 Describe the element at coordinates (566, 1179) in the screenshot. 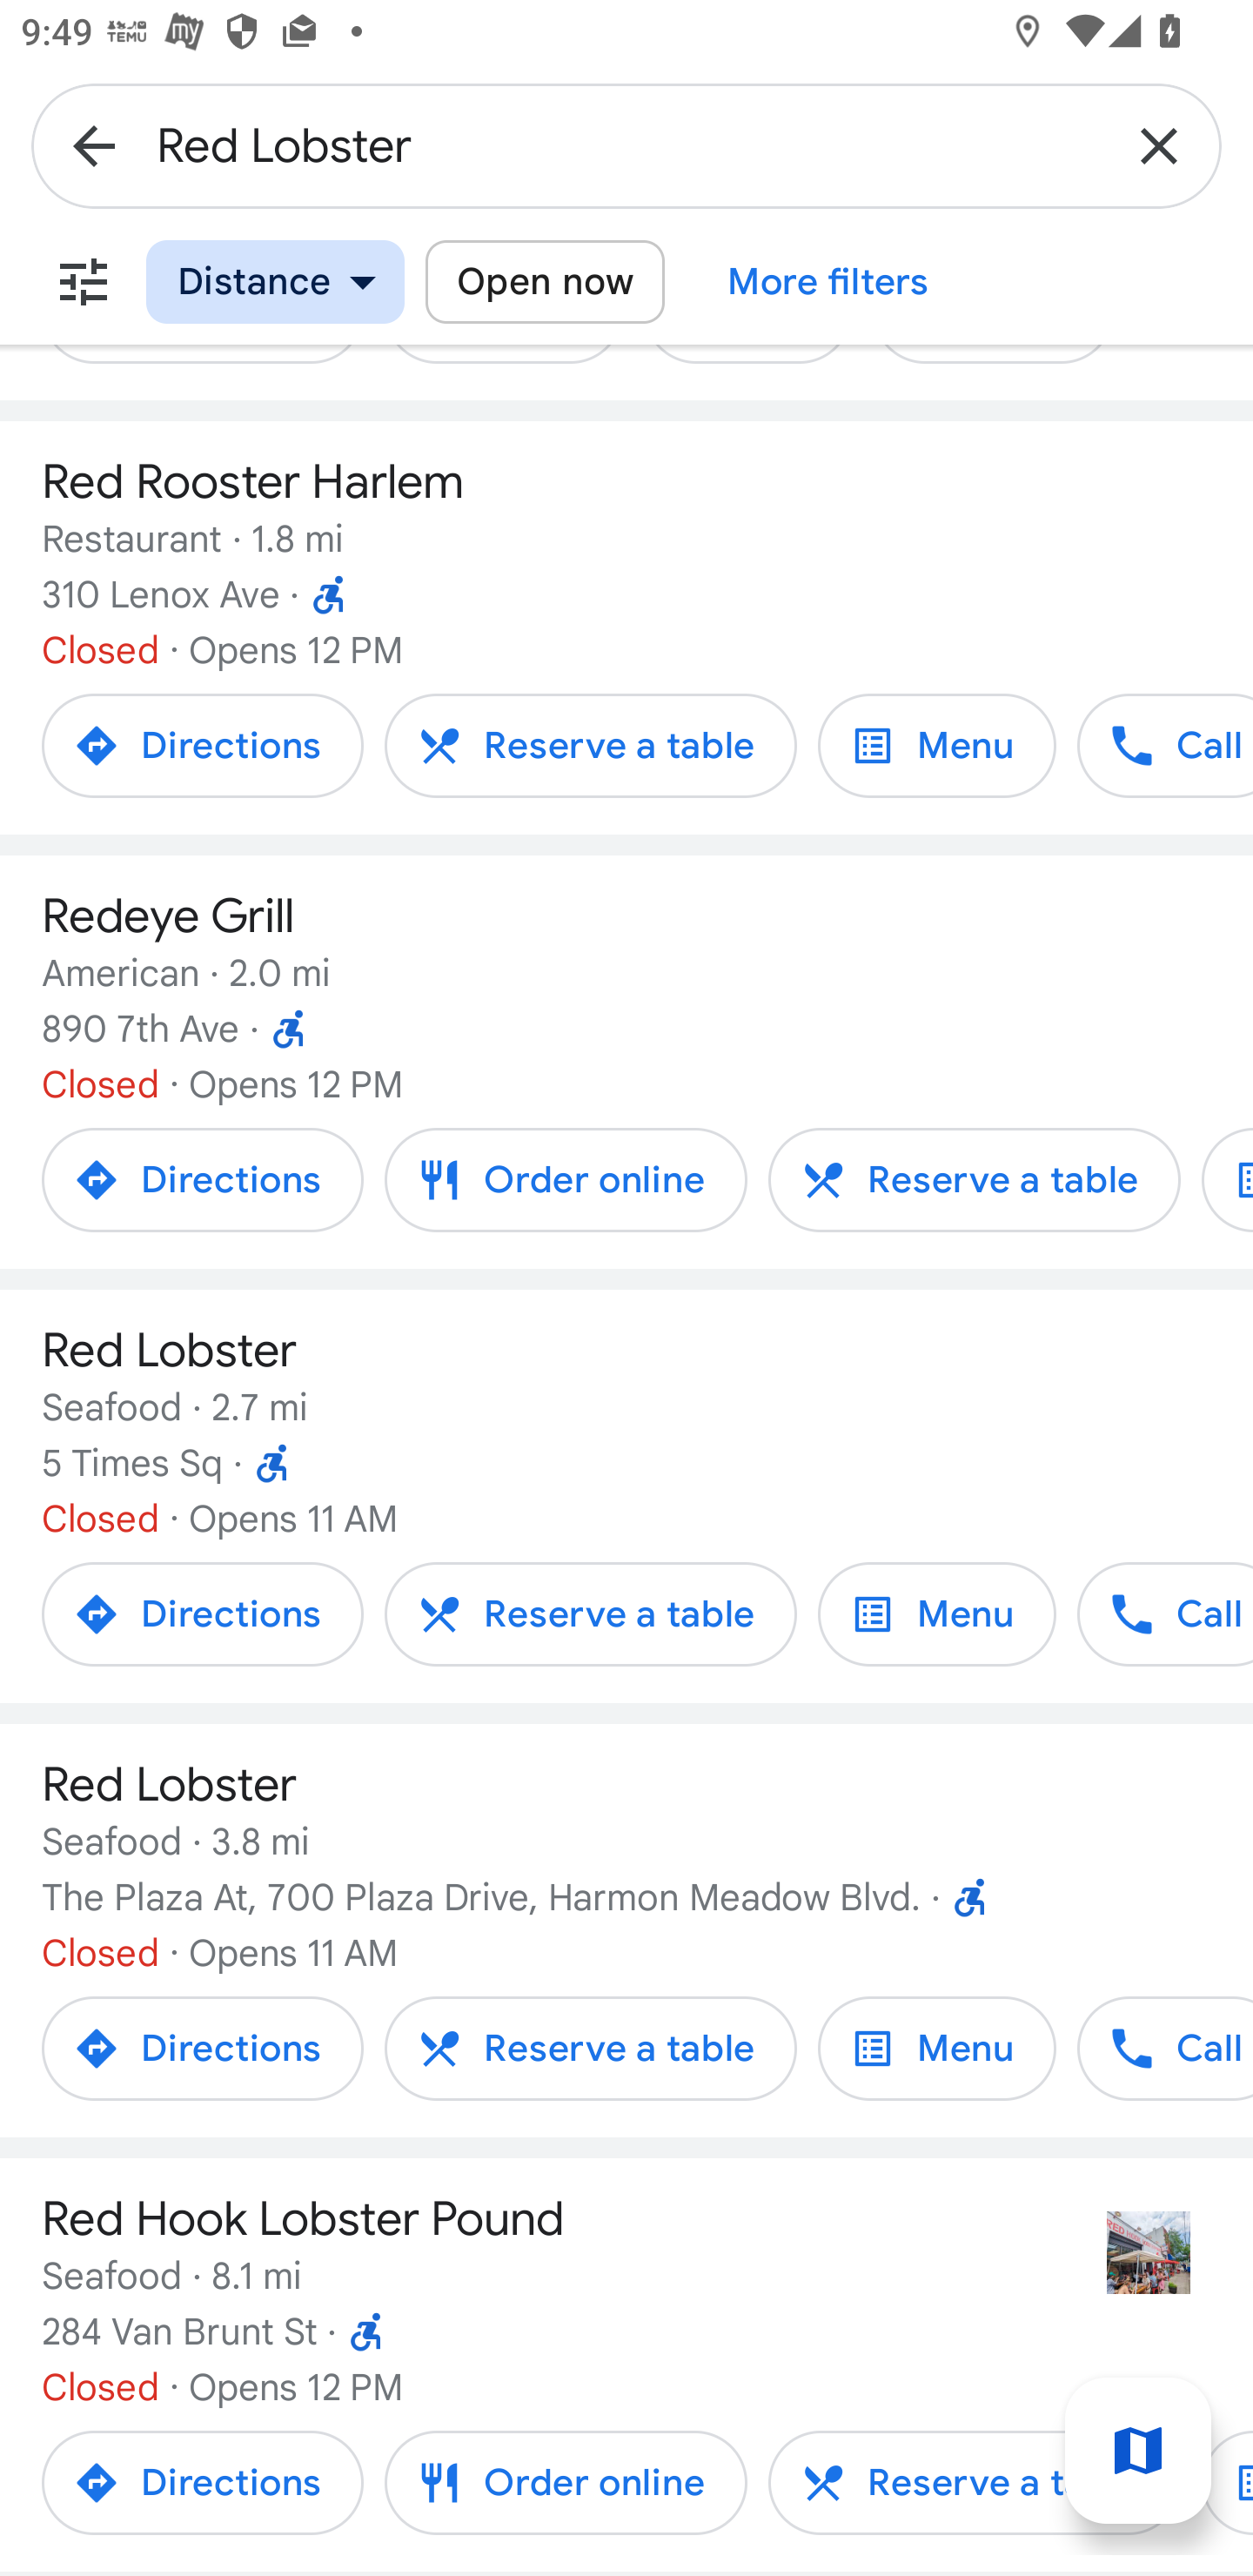

I see `Order online Order online Order online` at that location.